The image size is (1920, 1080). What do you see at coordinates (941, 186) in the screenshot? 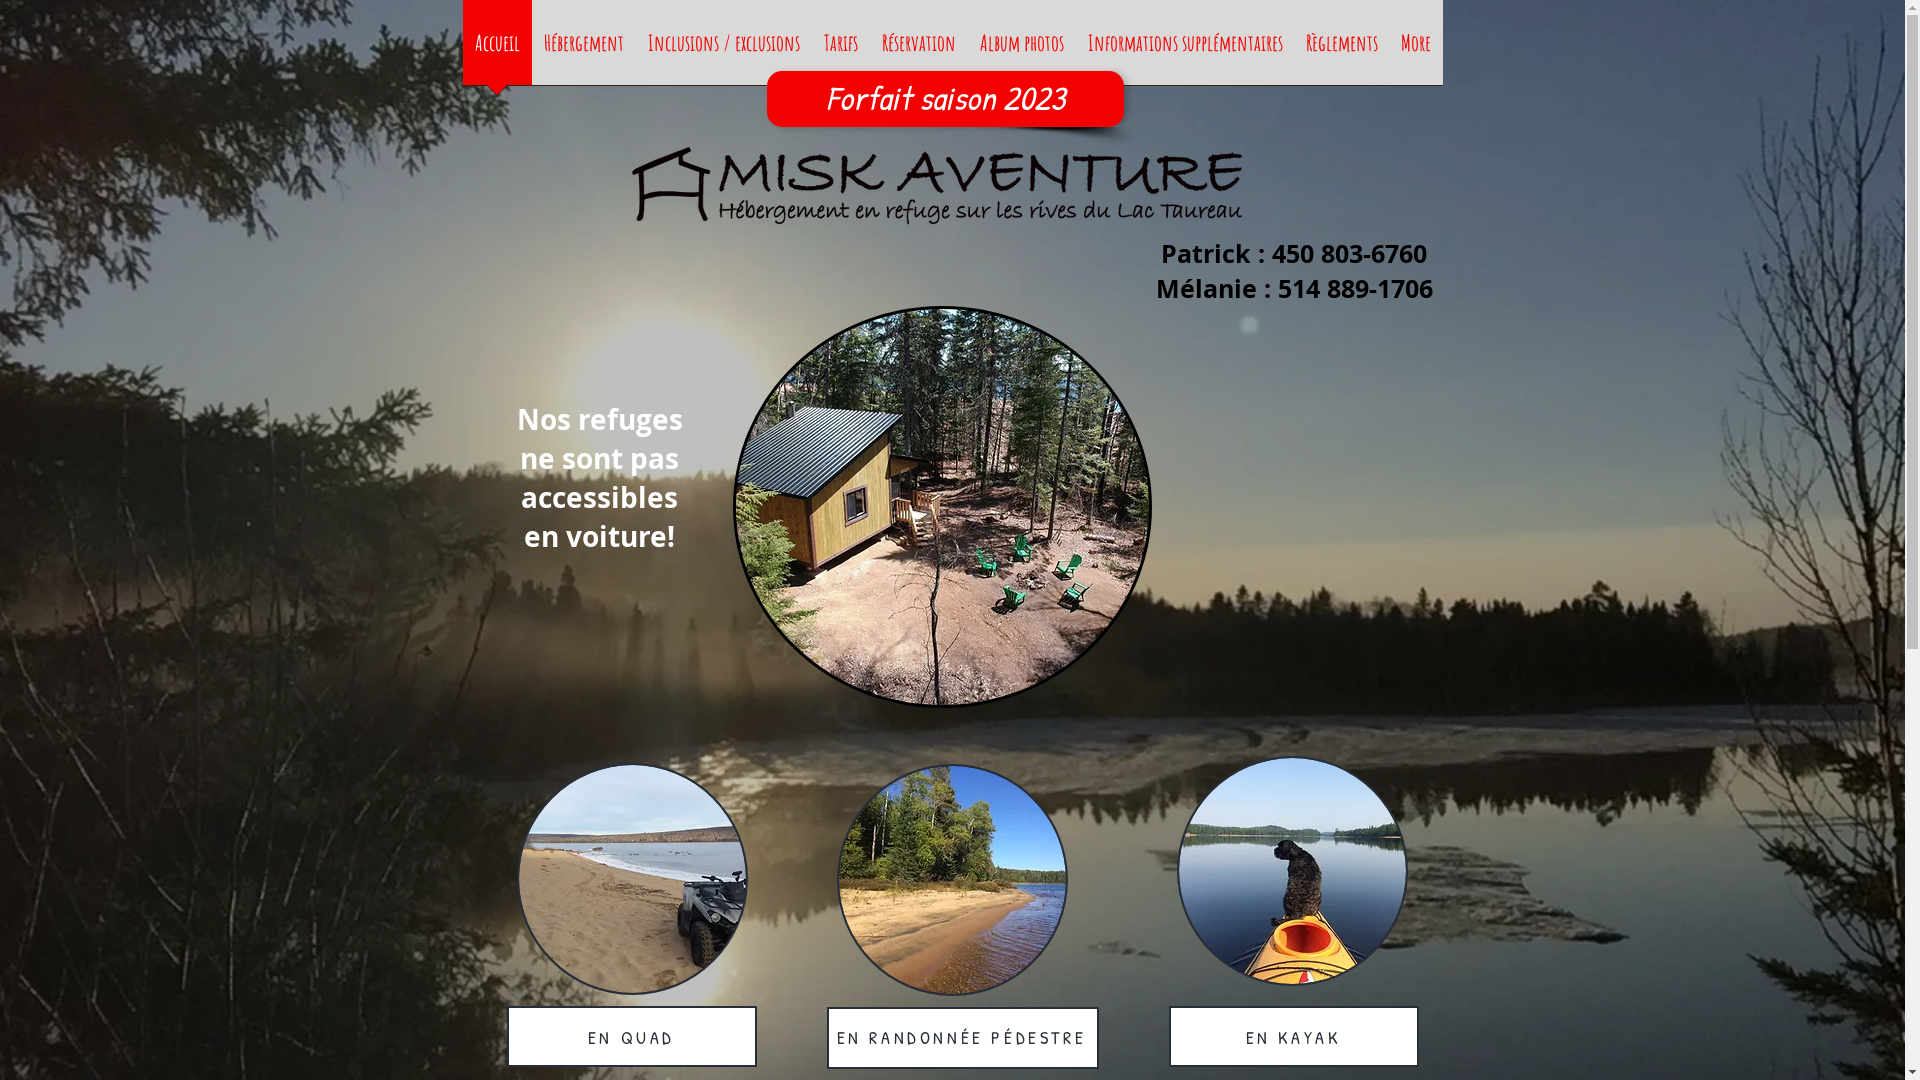
I see `Logo-Amisk-sans-fond-blanc-pour-web.png` at bounding box center [941, 186].